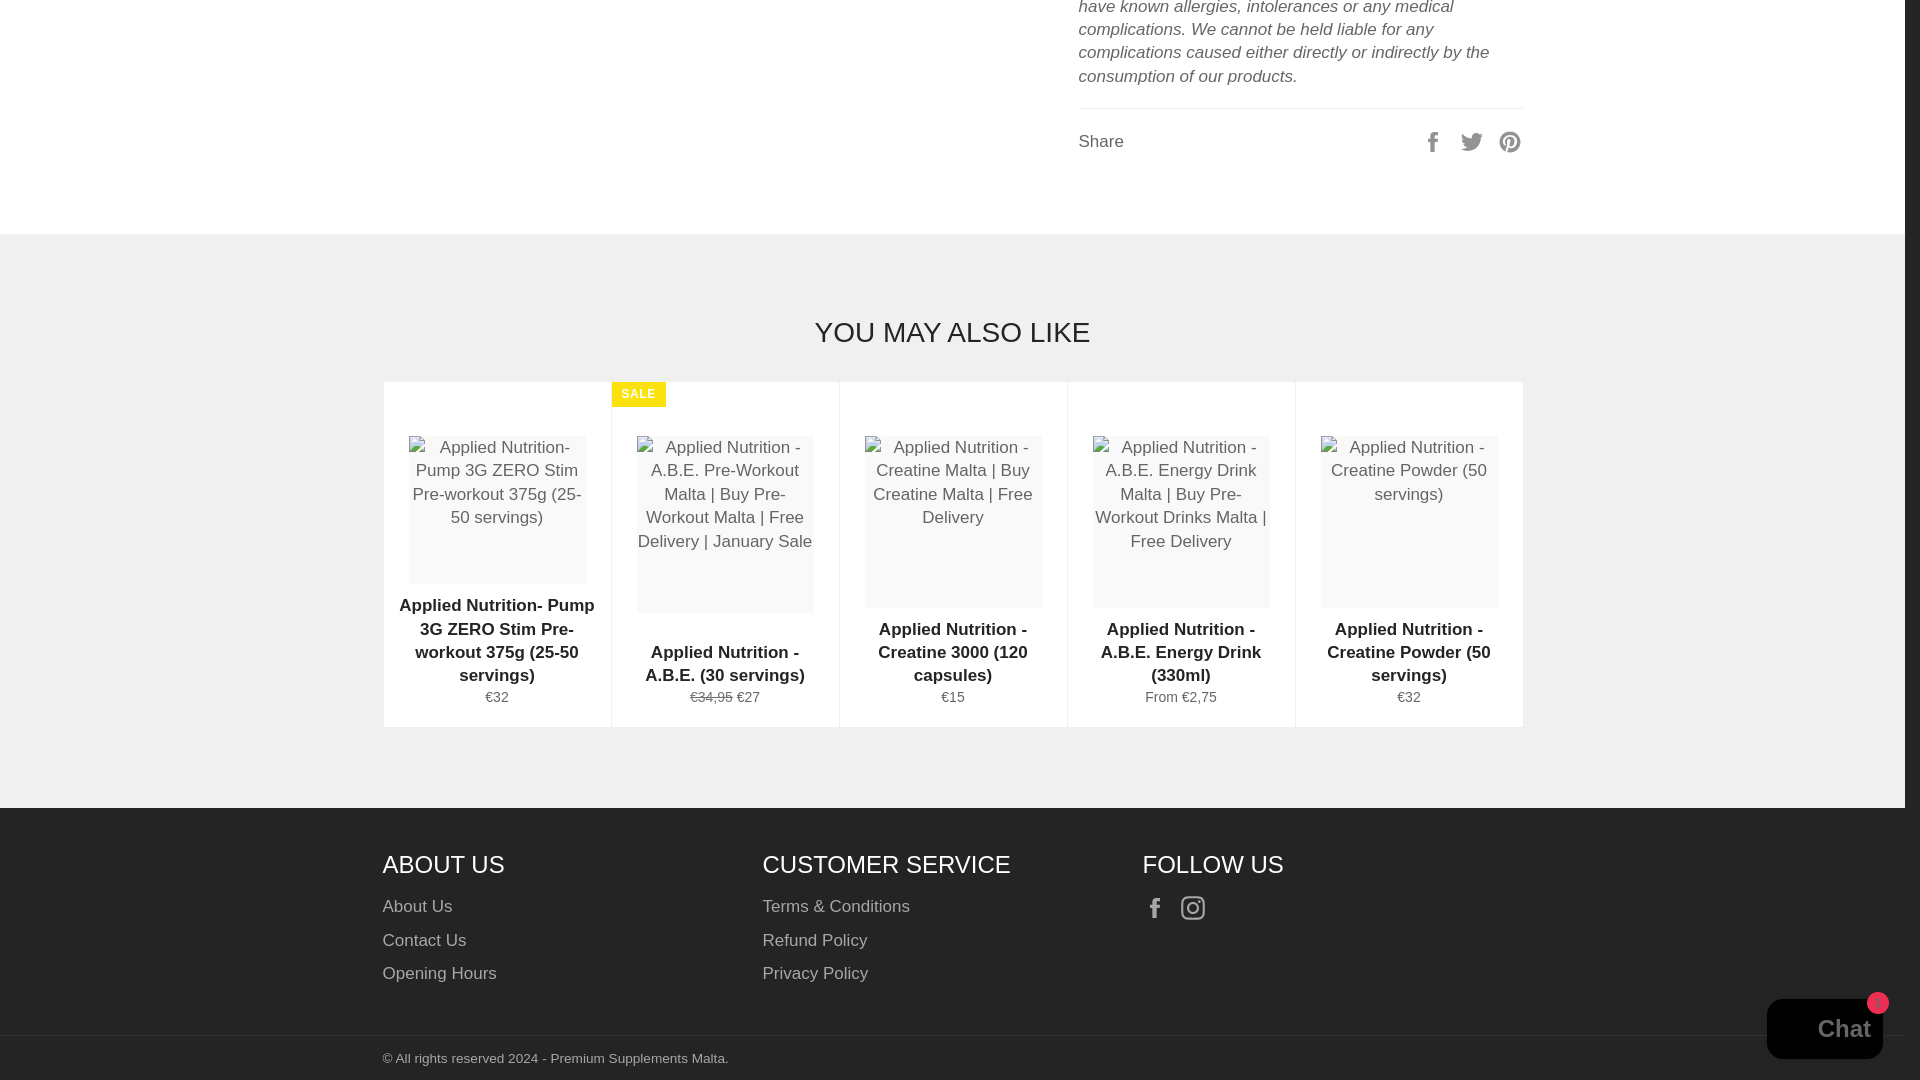  Describe the element at coordinates (1474, 140) in the screenshot. I see `Tweet on Twitter` at that location.